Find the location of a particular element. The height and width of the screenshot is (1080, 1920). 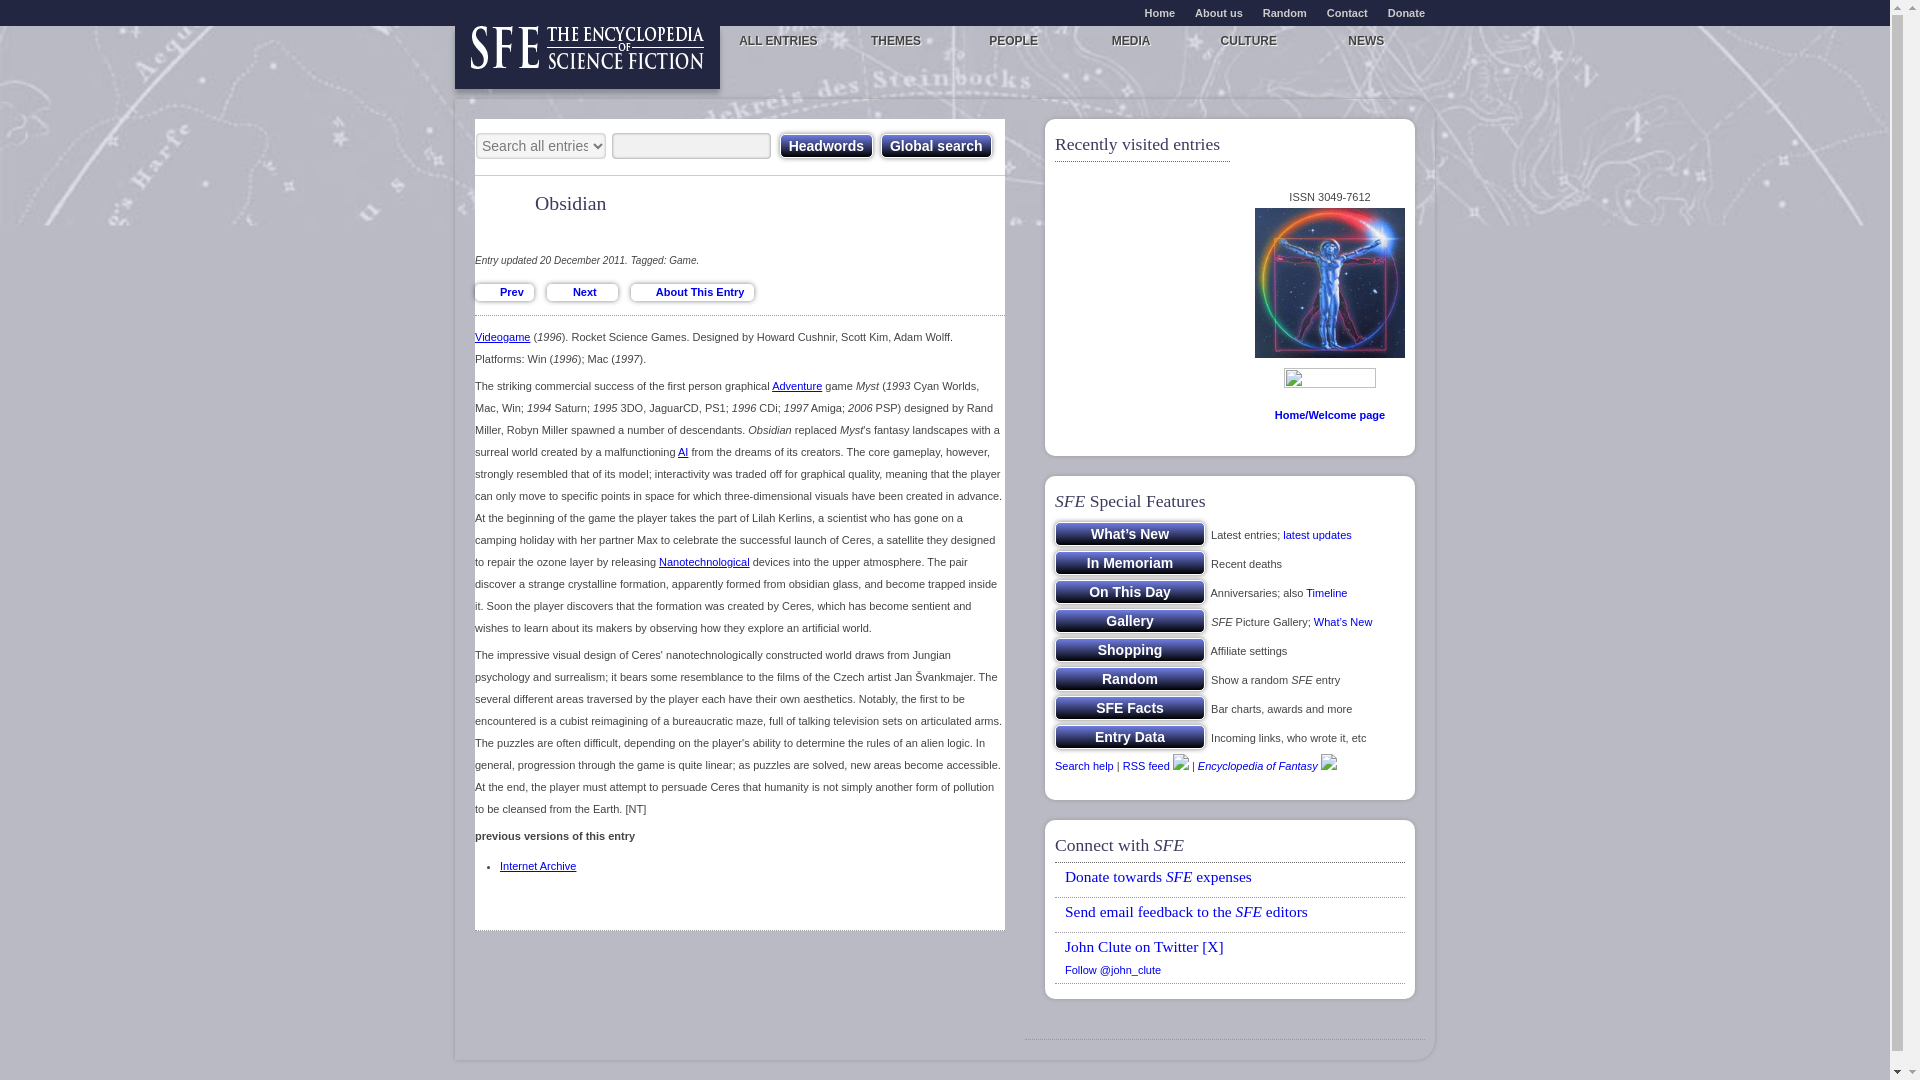

Entry Data is located at coordinates (1130, 736).